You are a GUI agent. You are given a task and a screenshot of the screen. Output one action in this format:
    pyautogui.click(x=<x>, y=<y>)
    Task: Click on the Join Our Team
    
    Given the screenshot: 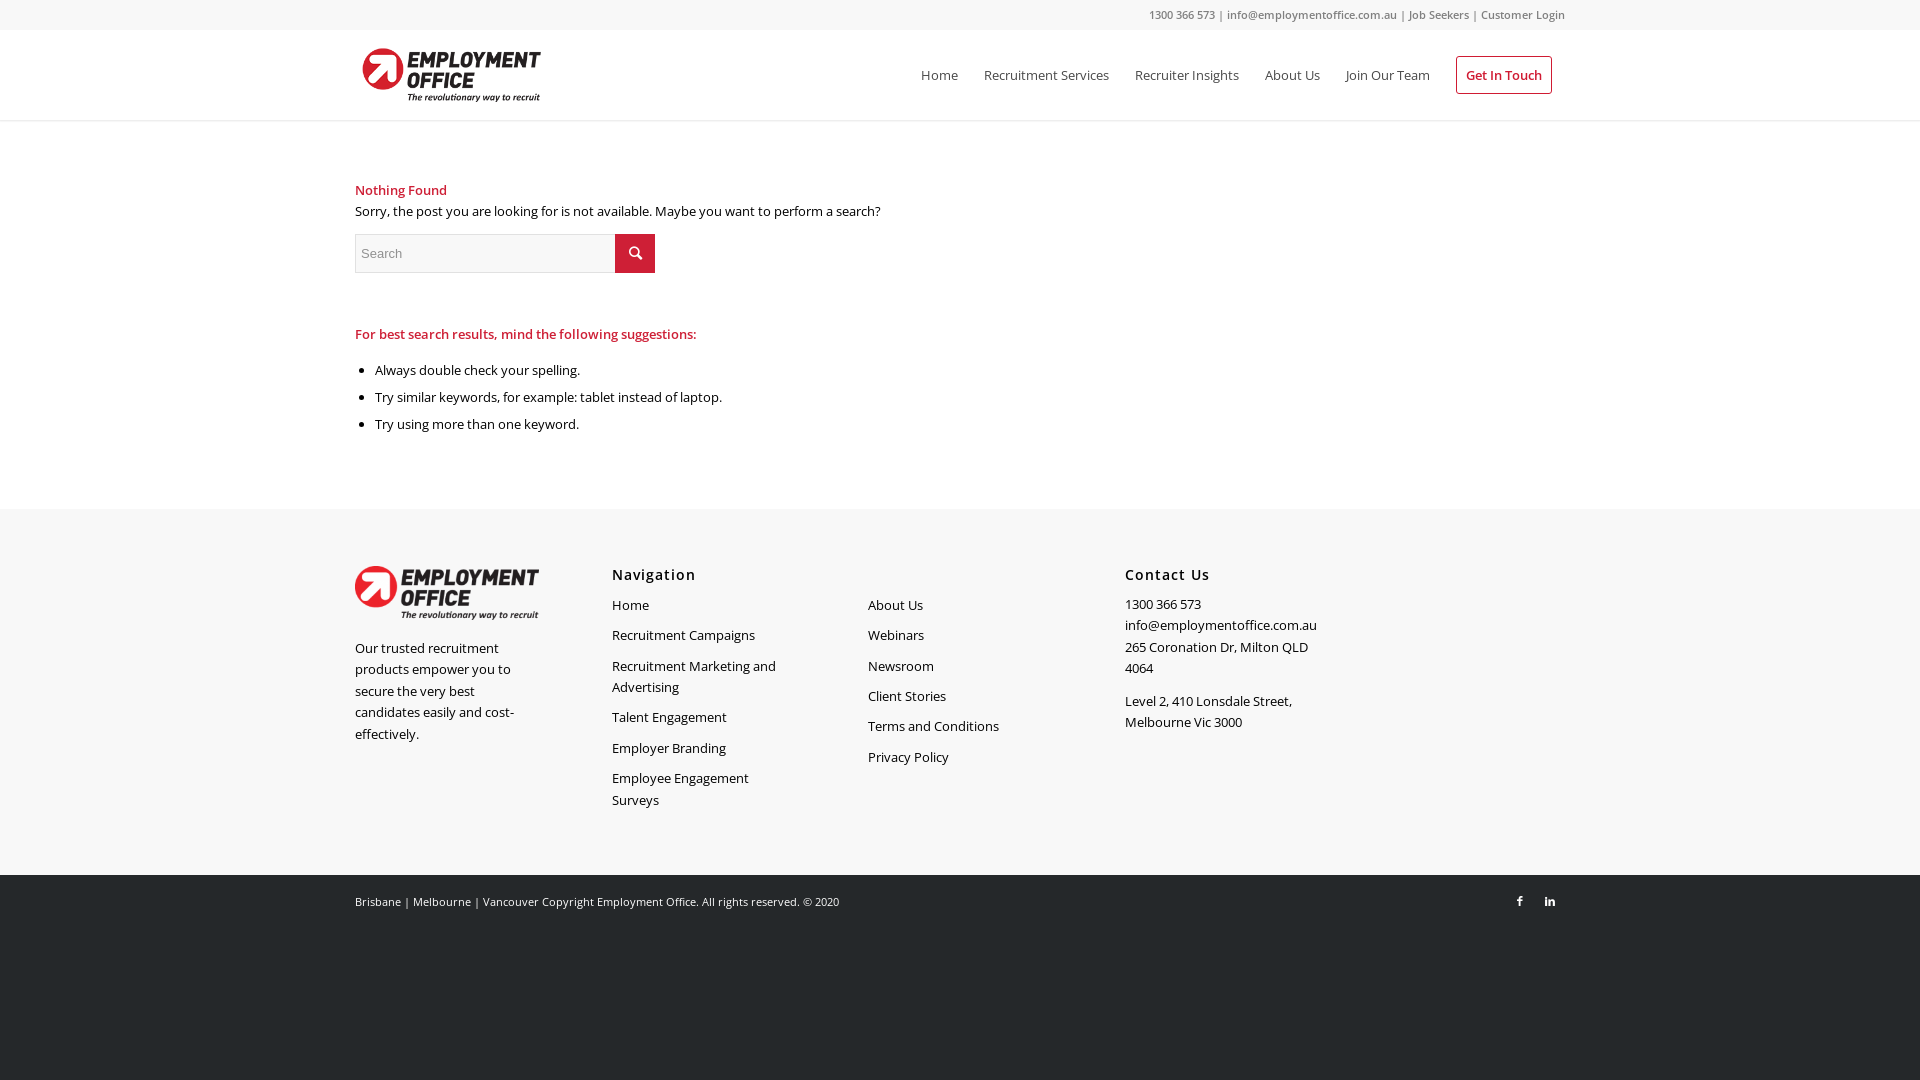 What is the action you would take?
    pyautogui.click(x=1388, y=75)
    